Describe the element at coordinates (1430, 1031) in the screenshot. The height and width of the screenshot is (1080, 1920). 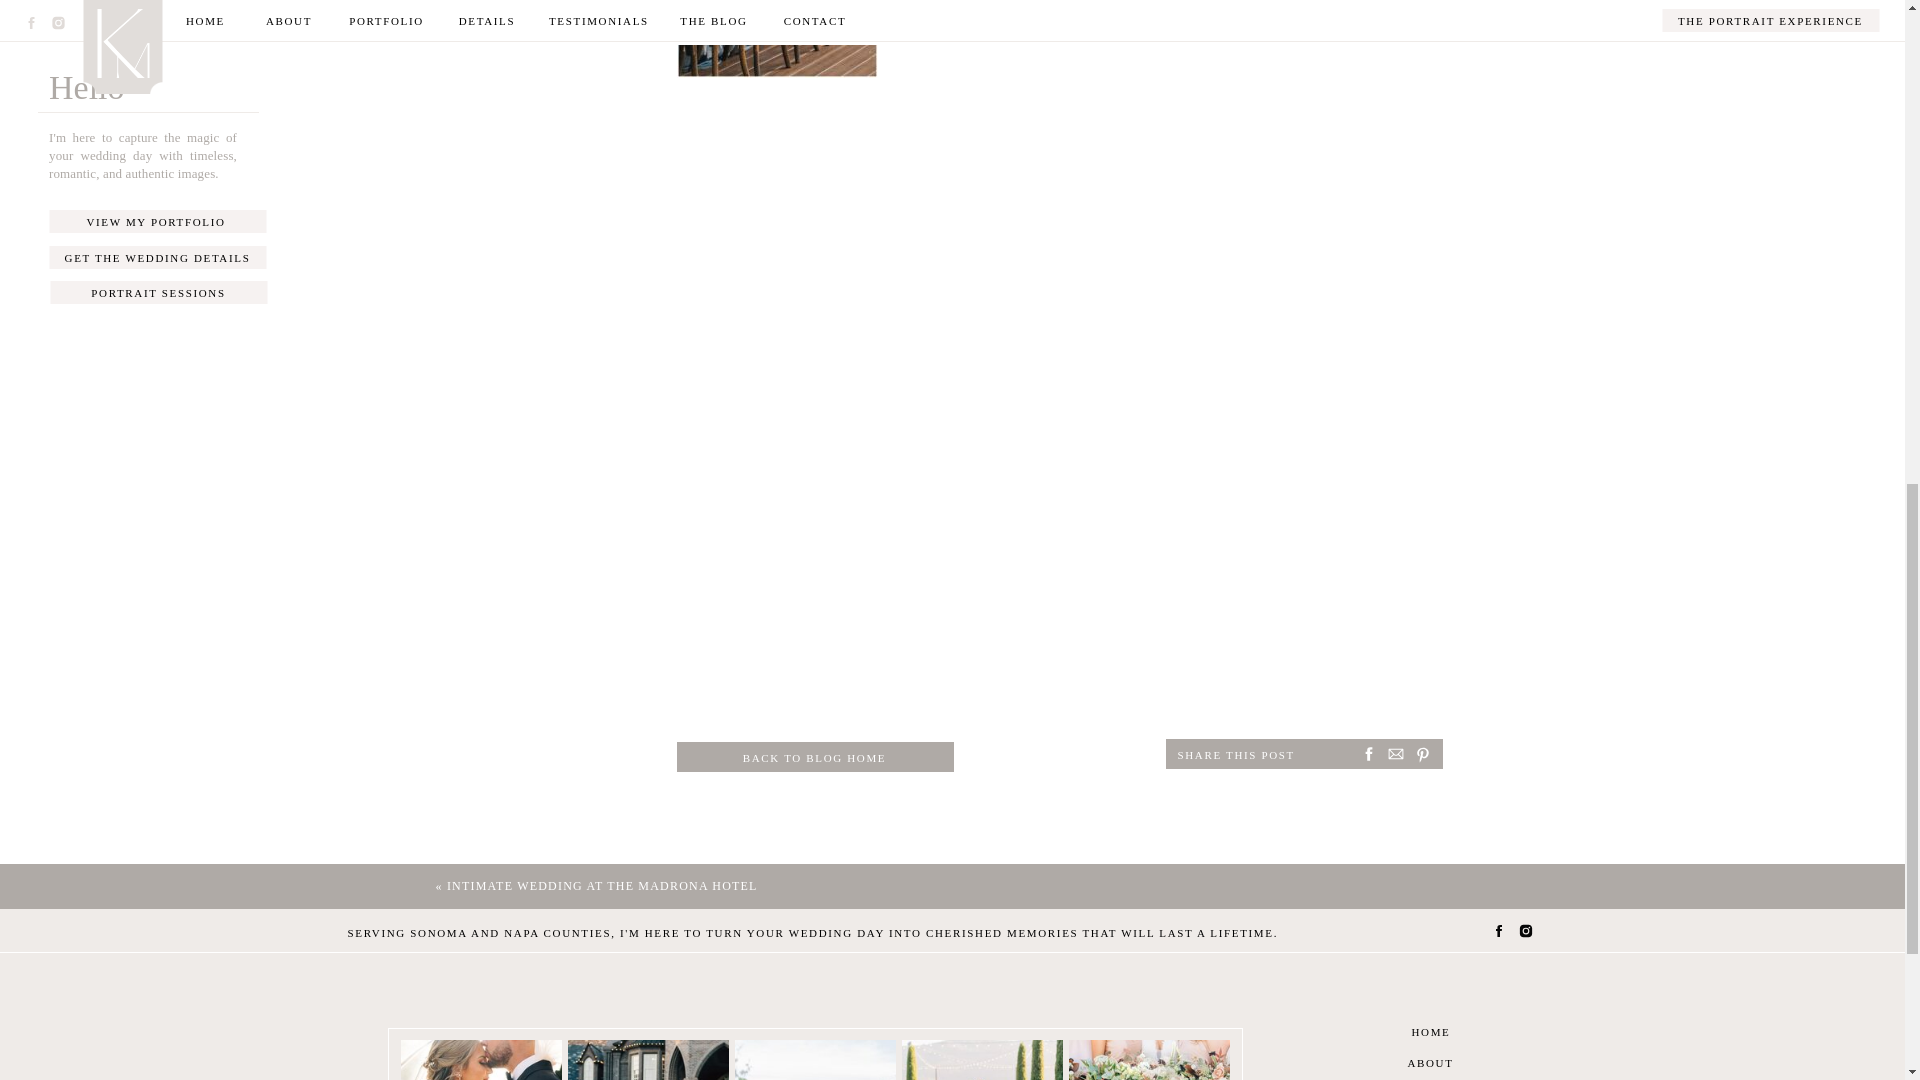
I see `HOME` at that location.